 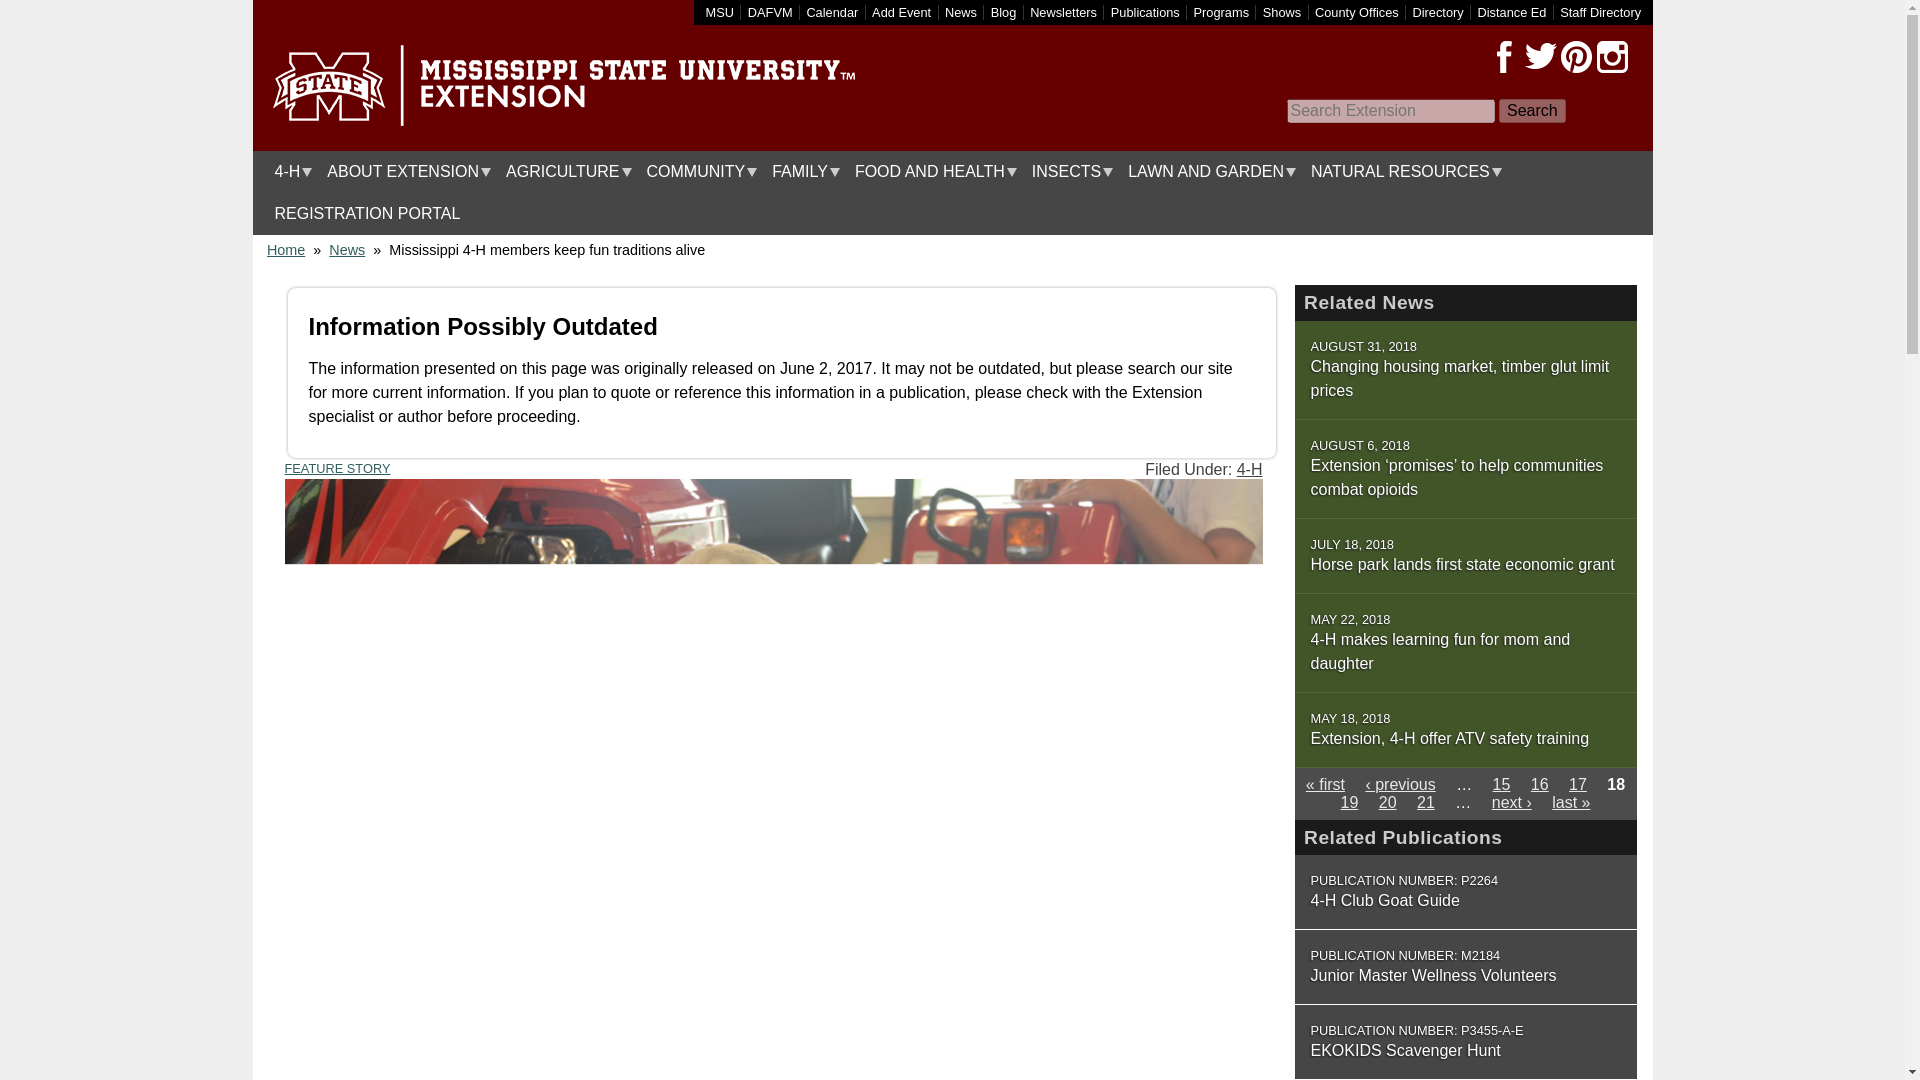 What do you see at coordinates (1222, 12) in the screenshot?
I see `List of Extension Programs` at bounding box center [1222, 12].